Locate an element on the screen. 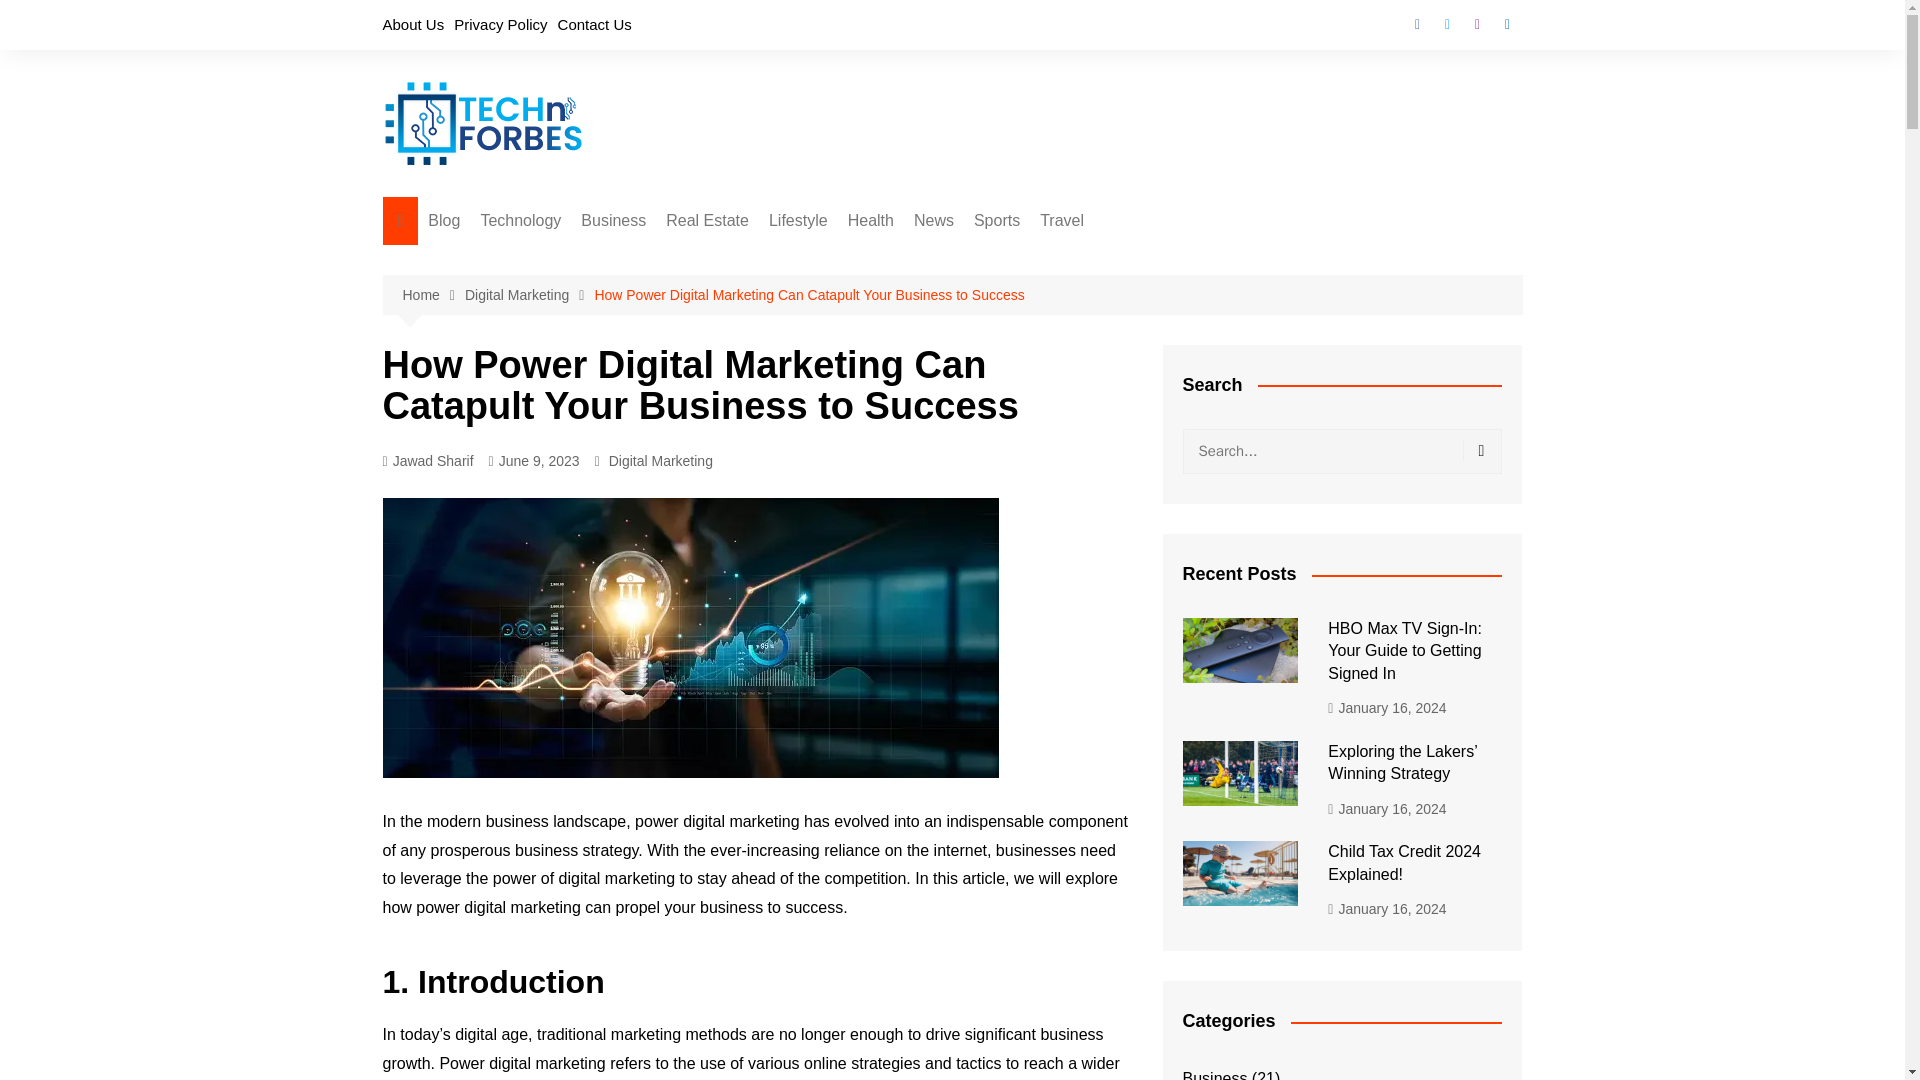 This screenshot has width=1920, height=1080. Fashion is located at coordinates (868, 261).